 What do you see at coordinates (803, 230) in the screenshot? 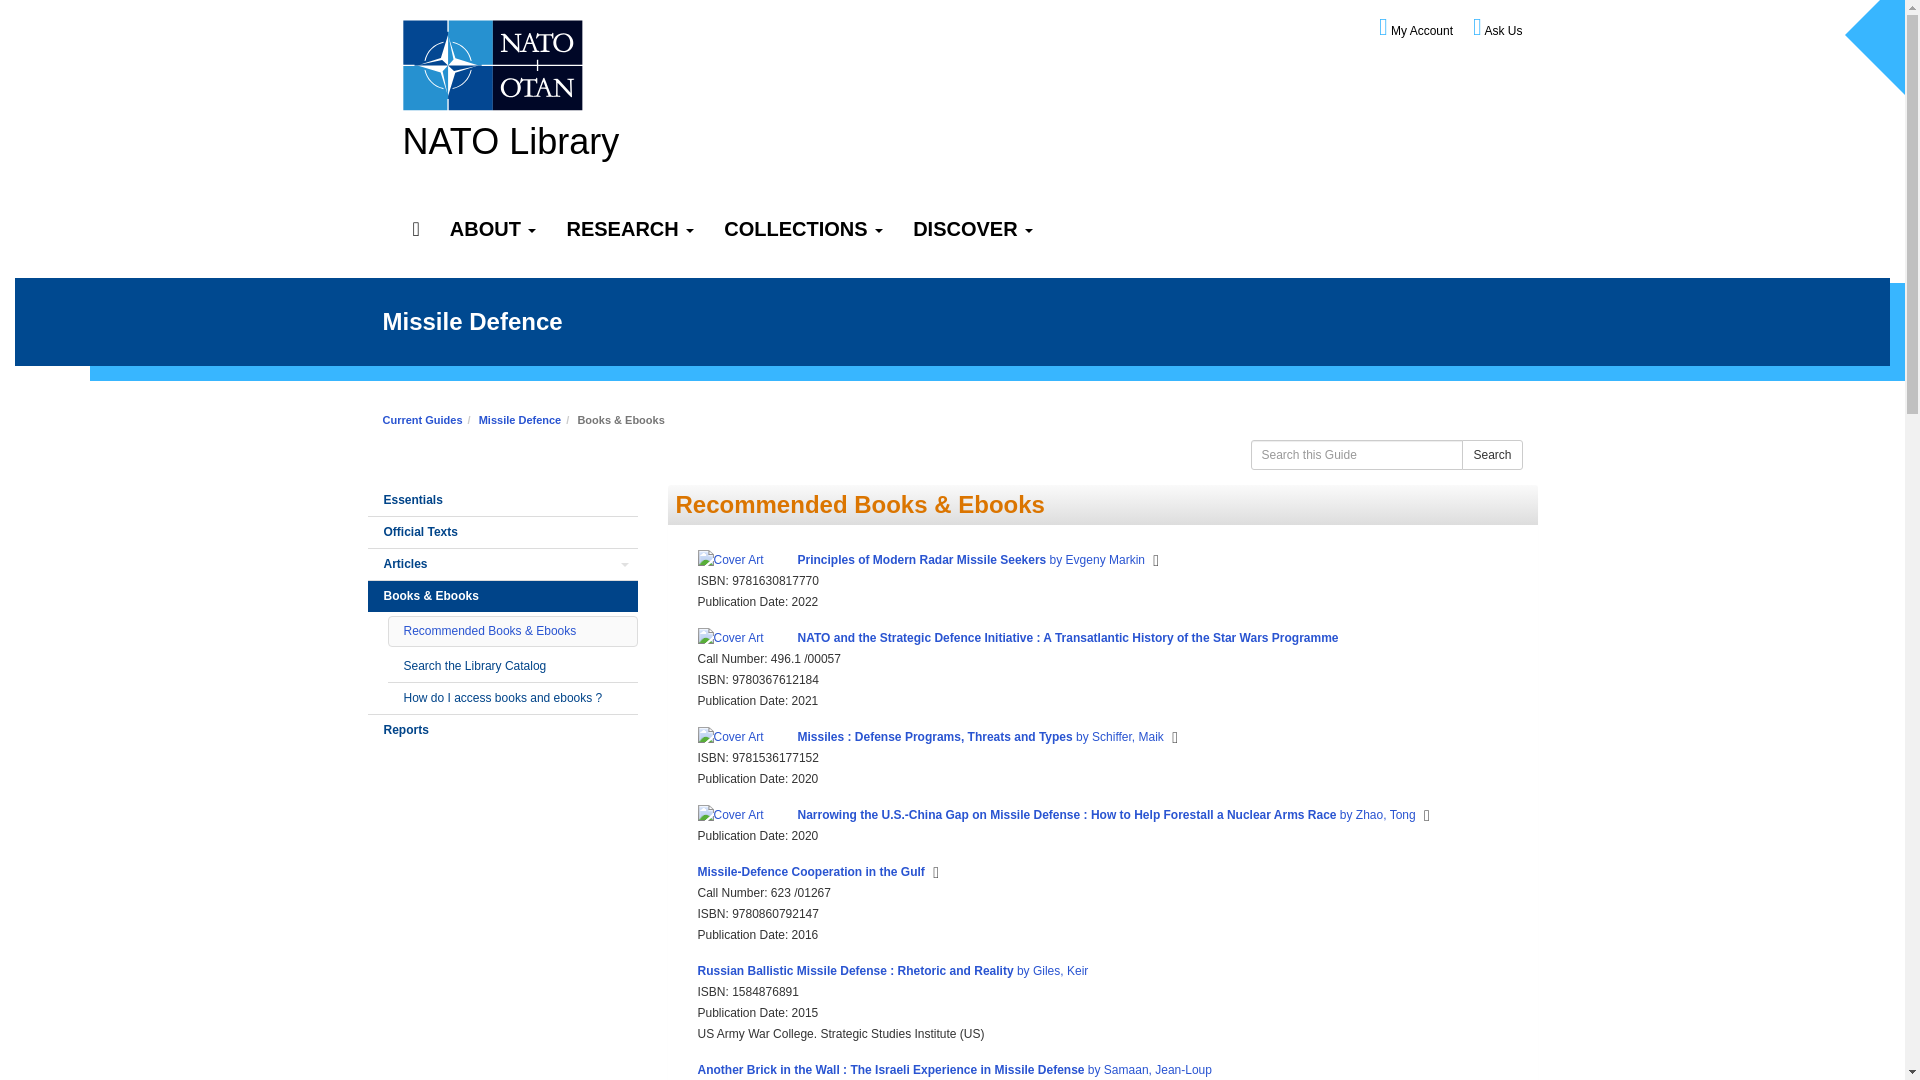
I see `COLLECTIONS` at bounding box center [803, 230].